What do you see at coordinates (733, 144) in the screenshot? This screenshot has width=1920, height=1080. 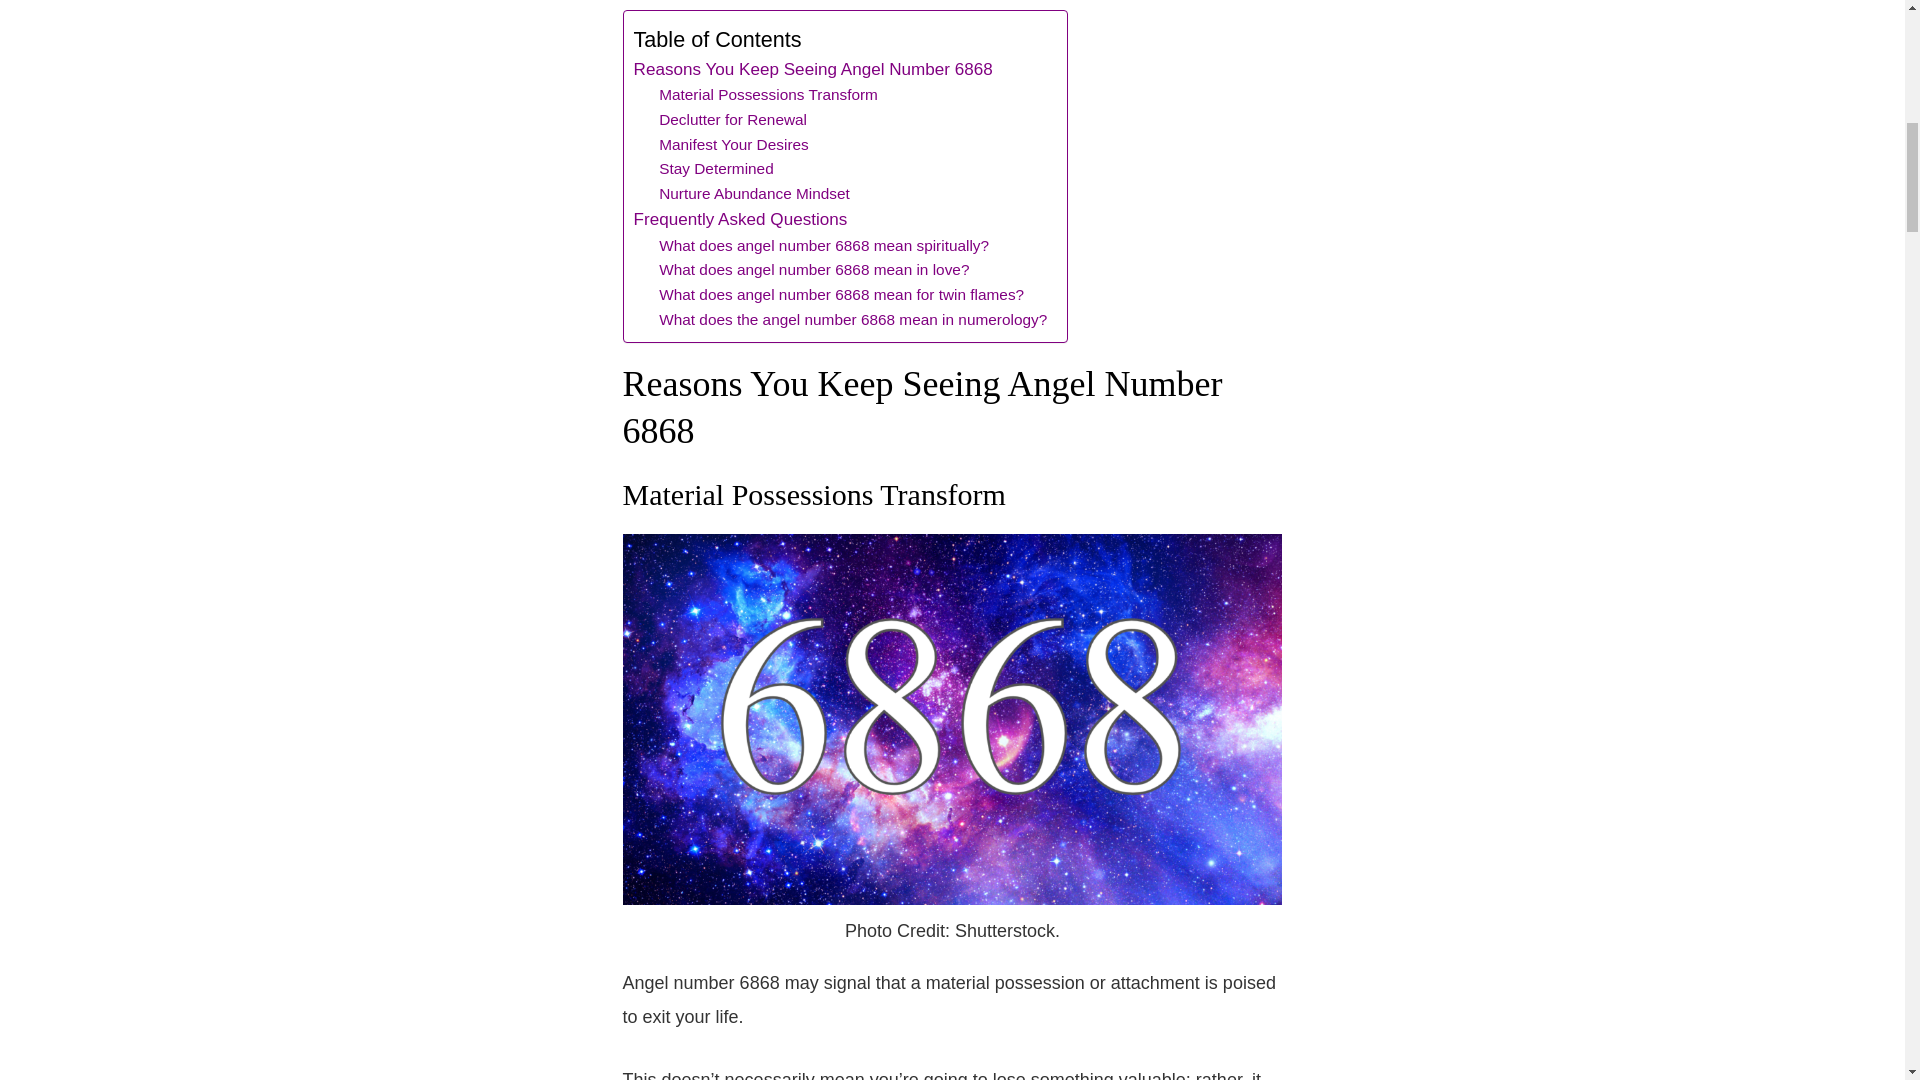 I see `Manifest Your Desires` at bounding box center [733, 144].